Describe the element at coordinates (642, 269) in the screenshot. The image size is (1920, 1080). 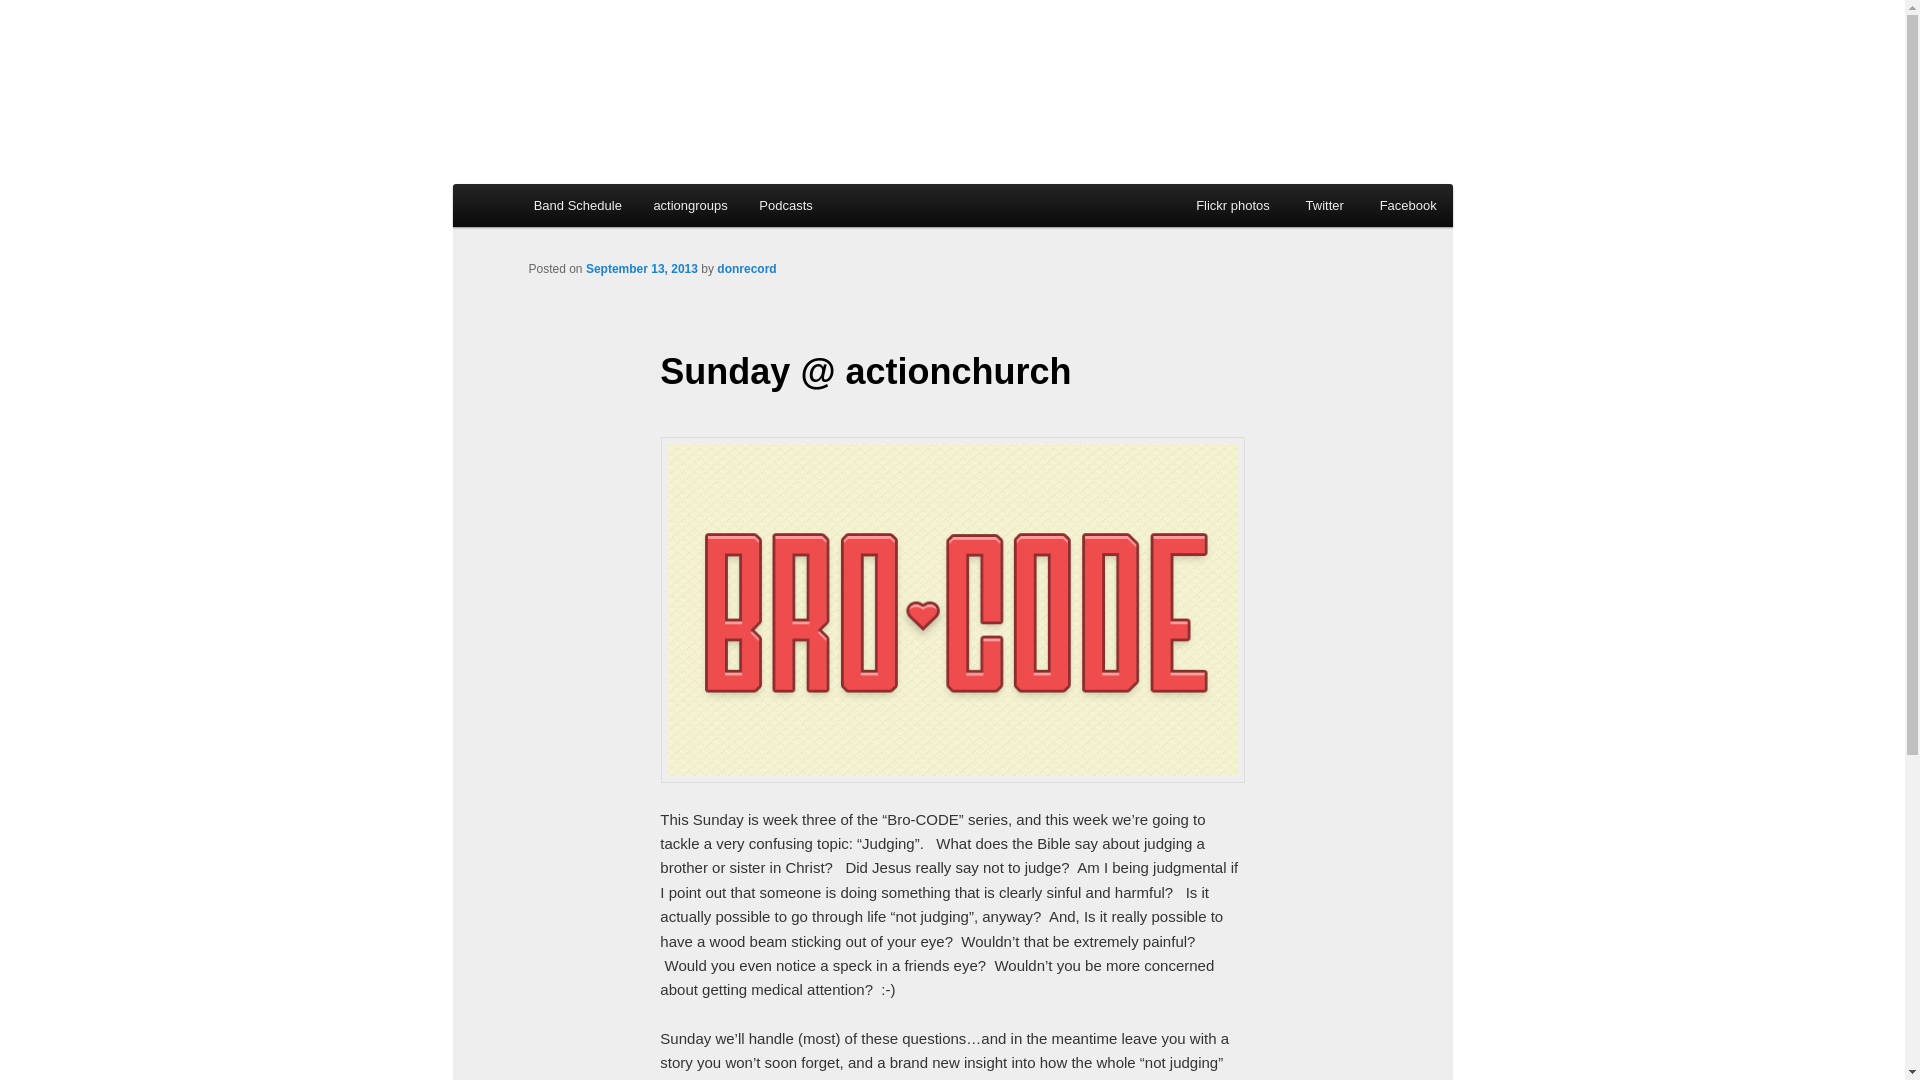
I see `7:03 am` at that location.